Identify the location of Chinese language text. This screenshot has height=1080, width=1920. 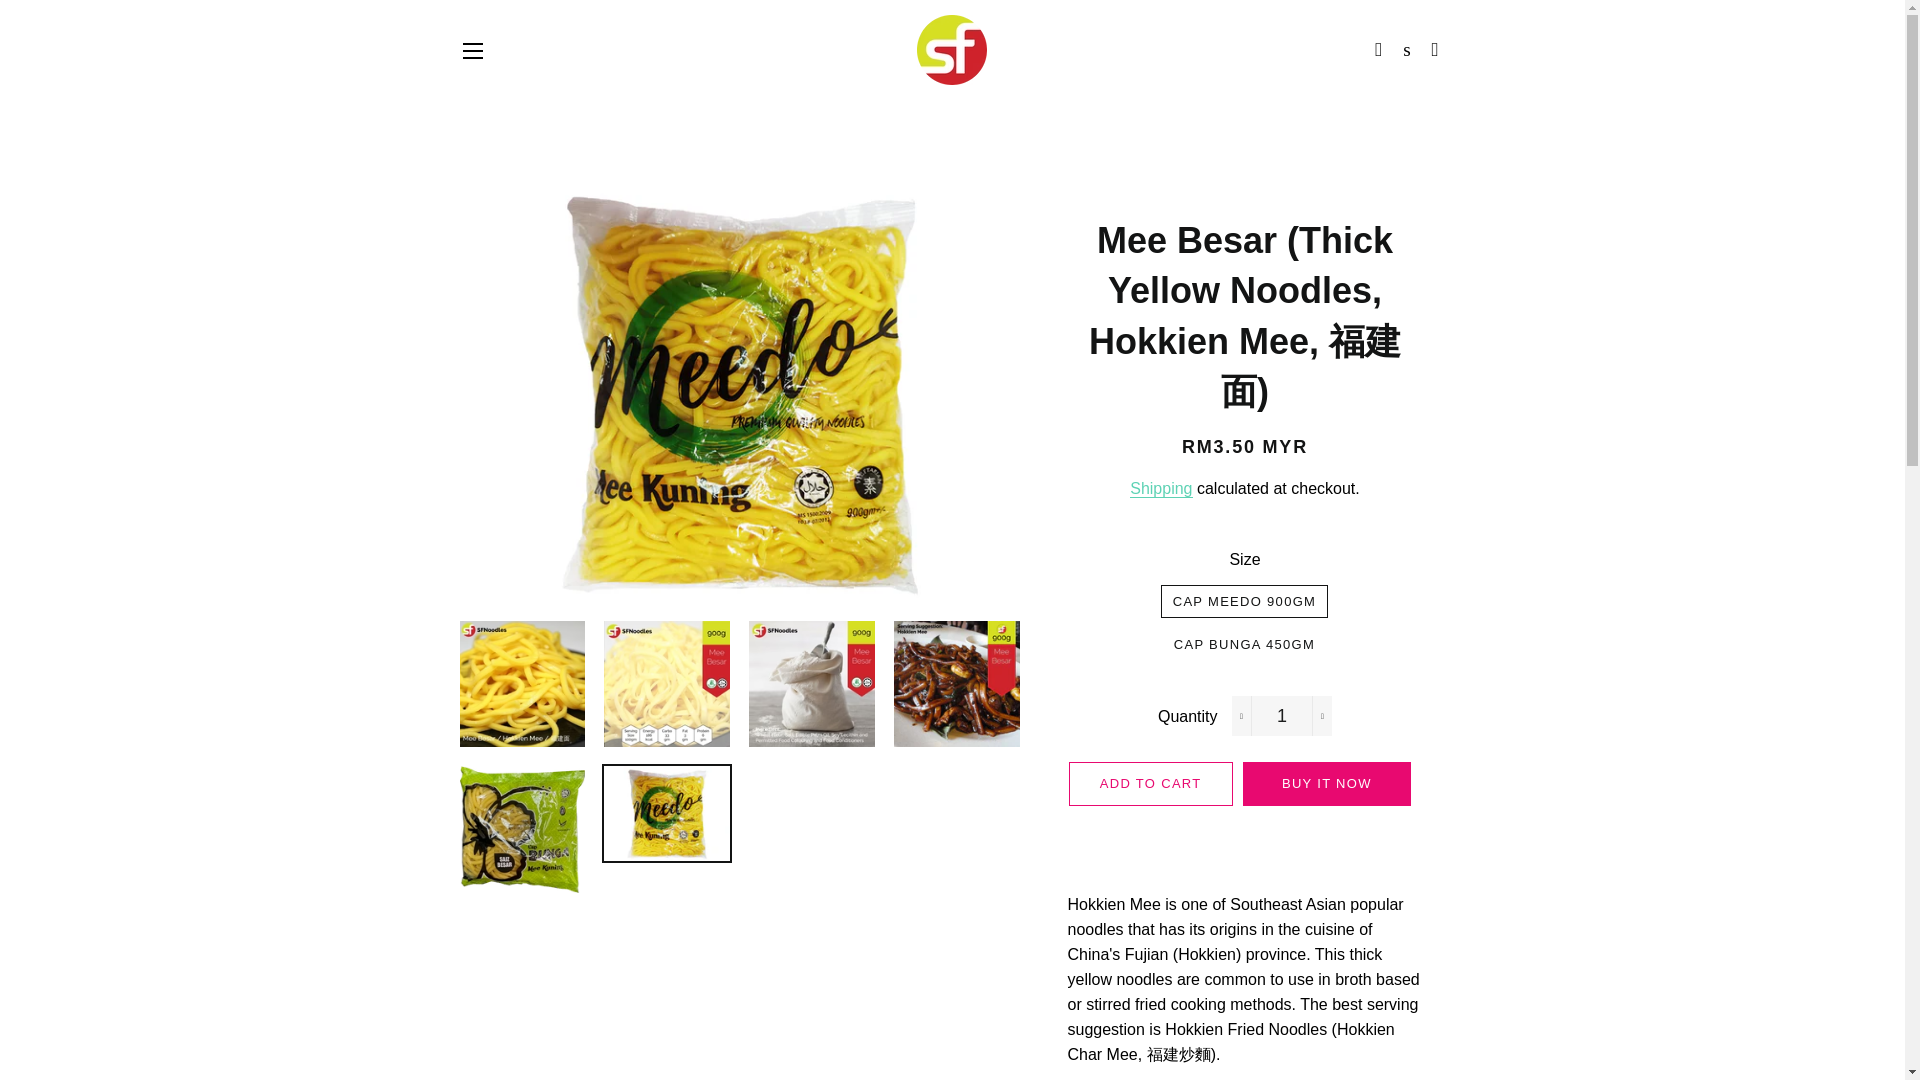
(1178, 1054).